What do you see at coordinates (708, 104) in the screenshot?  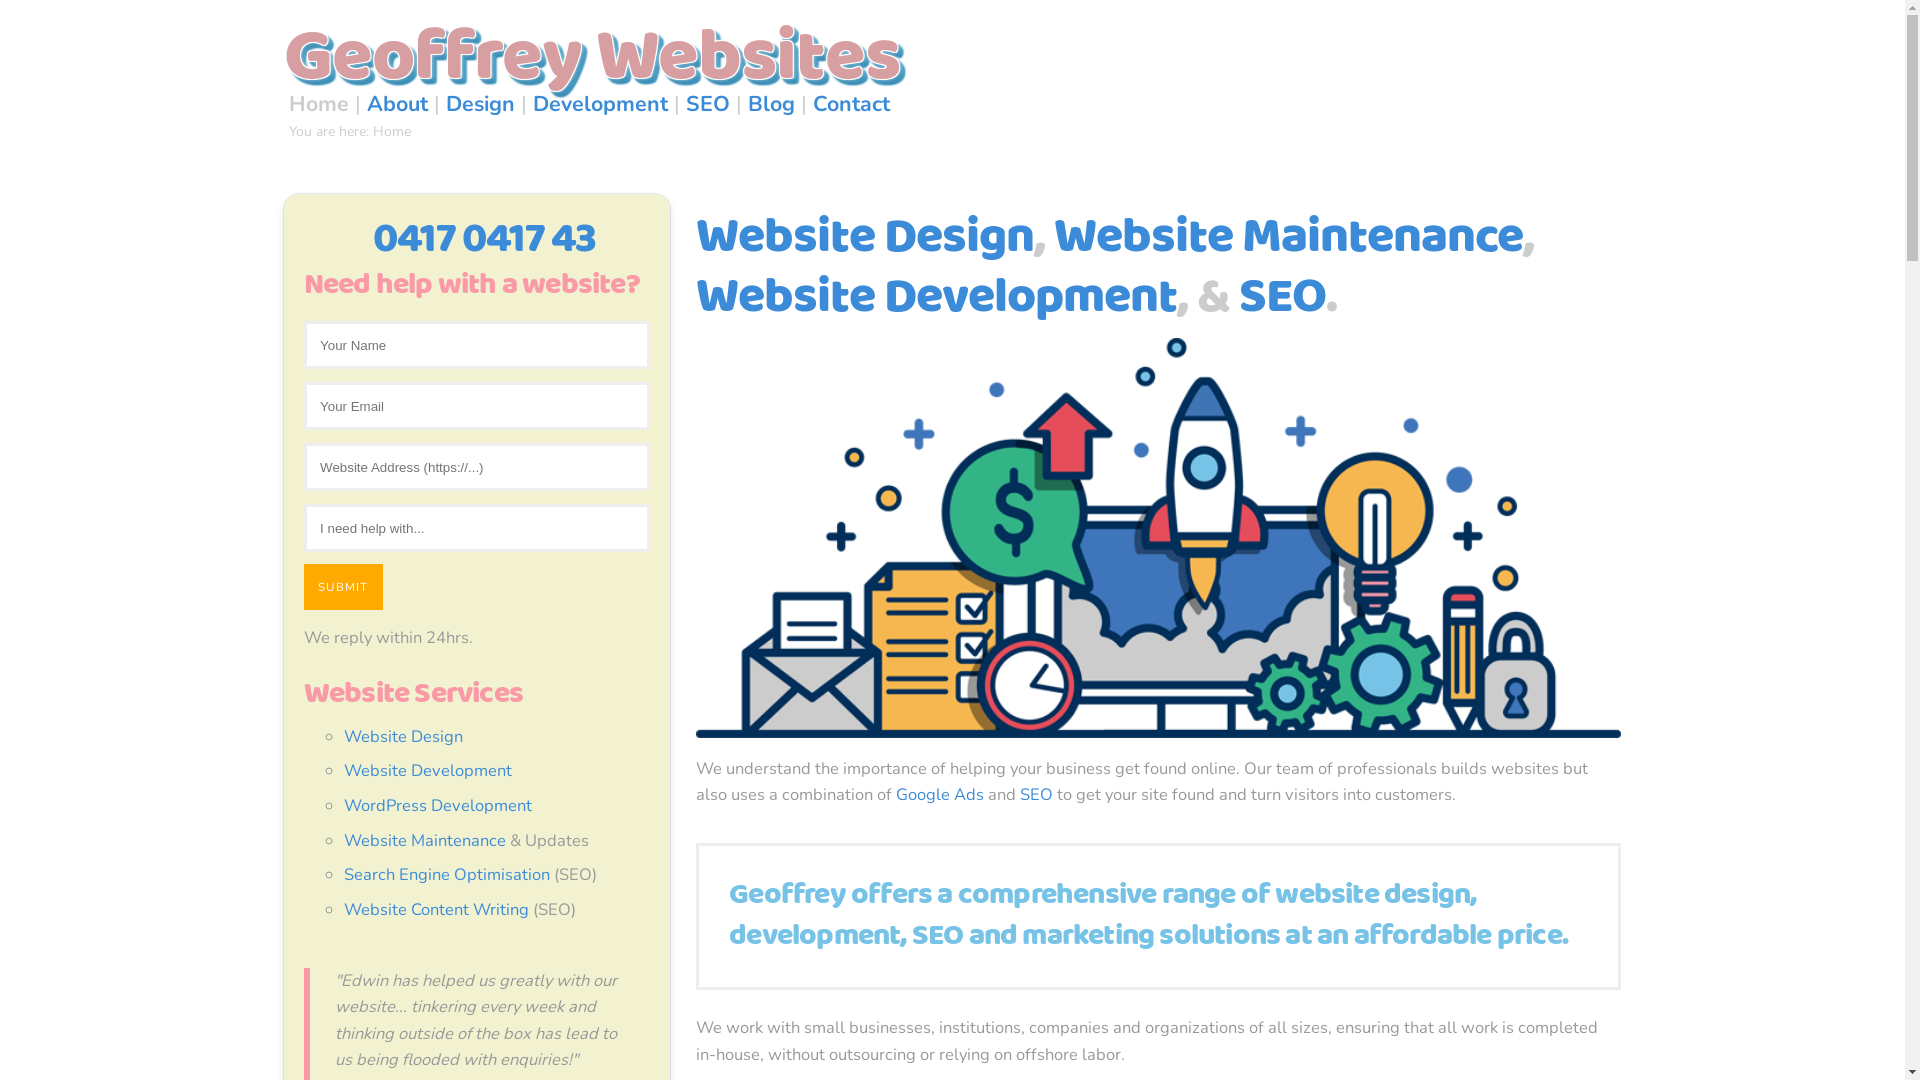 I see `SEO` at bounding box center [708, 104].